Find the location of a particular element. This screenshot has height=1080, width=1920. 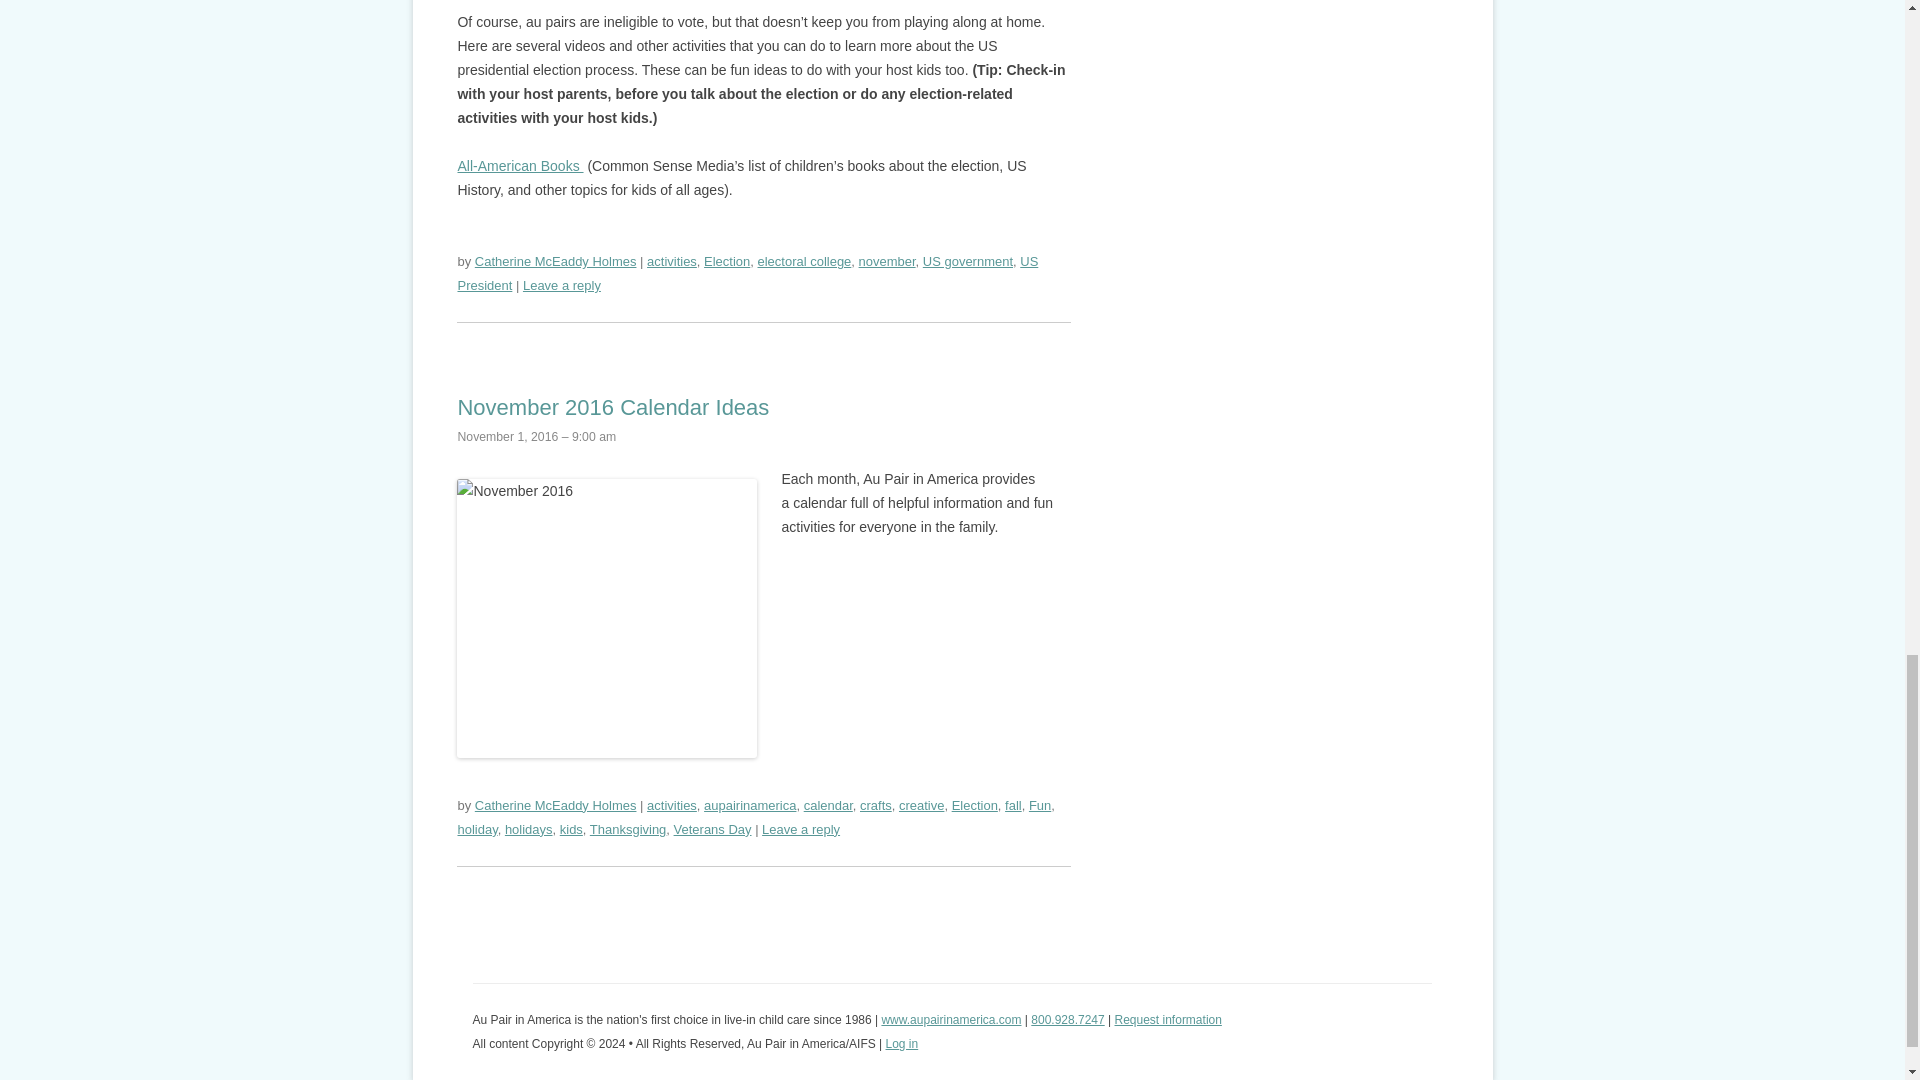

november is located at coordinates (886, 260).